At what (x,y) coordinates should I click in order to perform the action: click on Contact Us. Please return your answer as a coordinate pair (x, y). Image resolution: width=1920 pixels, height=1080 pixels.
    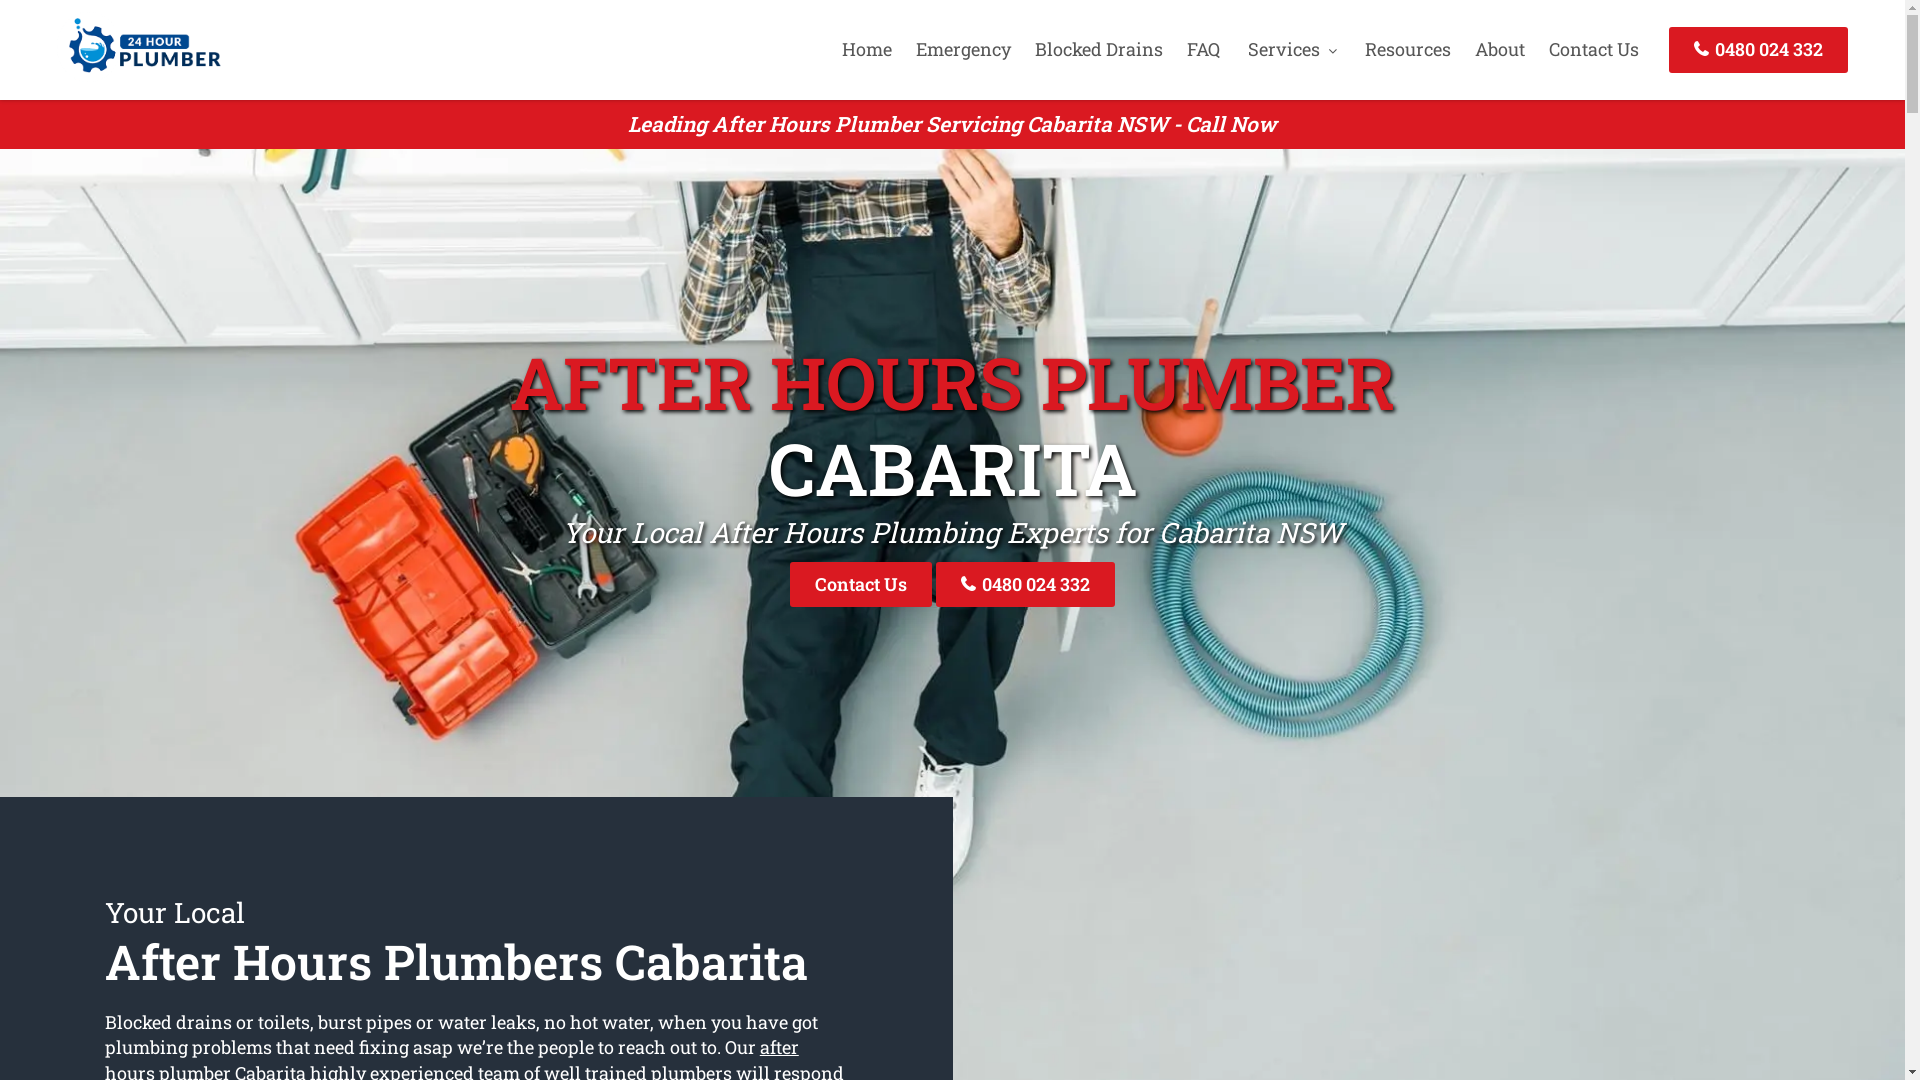
    Looking at the image, I should click on (1594, 49).